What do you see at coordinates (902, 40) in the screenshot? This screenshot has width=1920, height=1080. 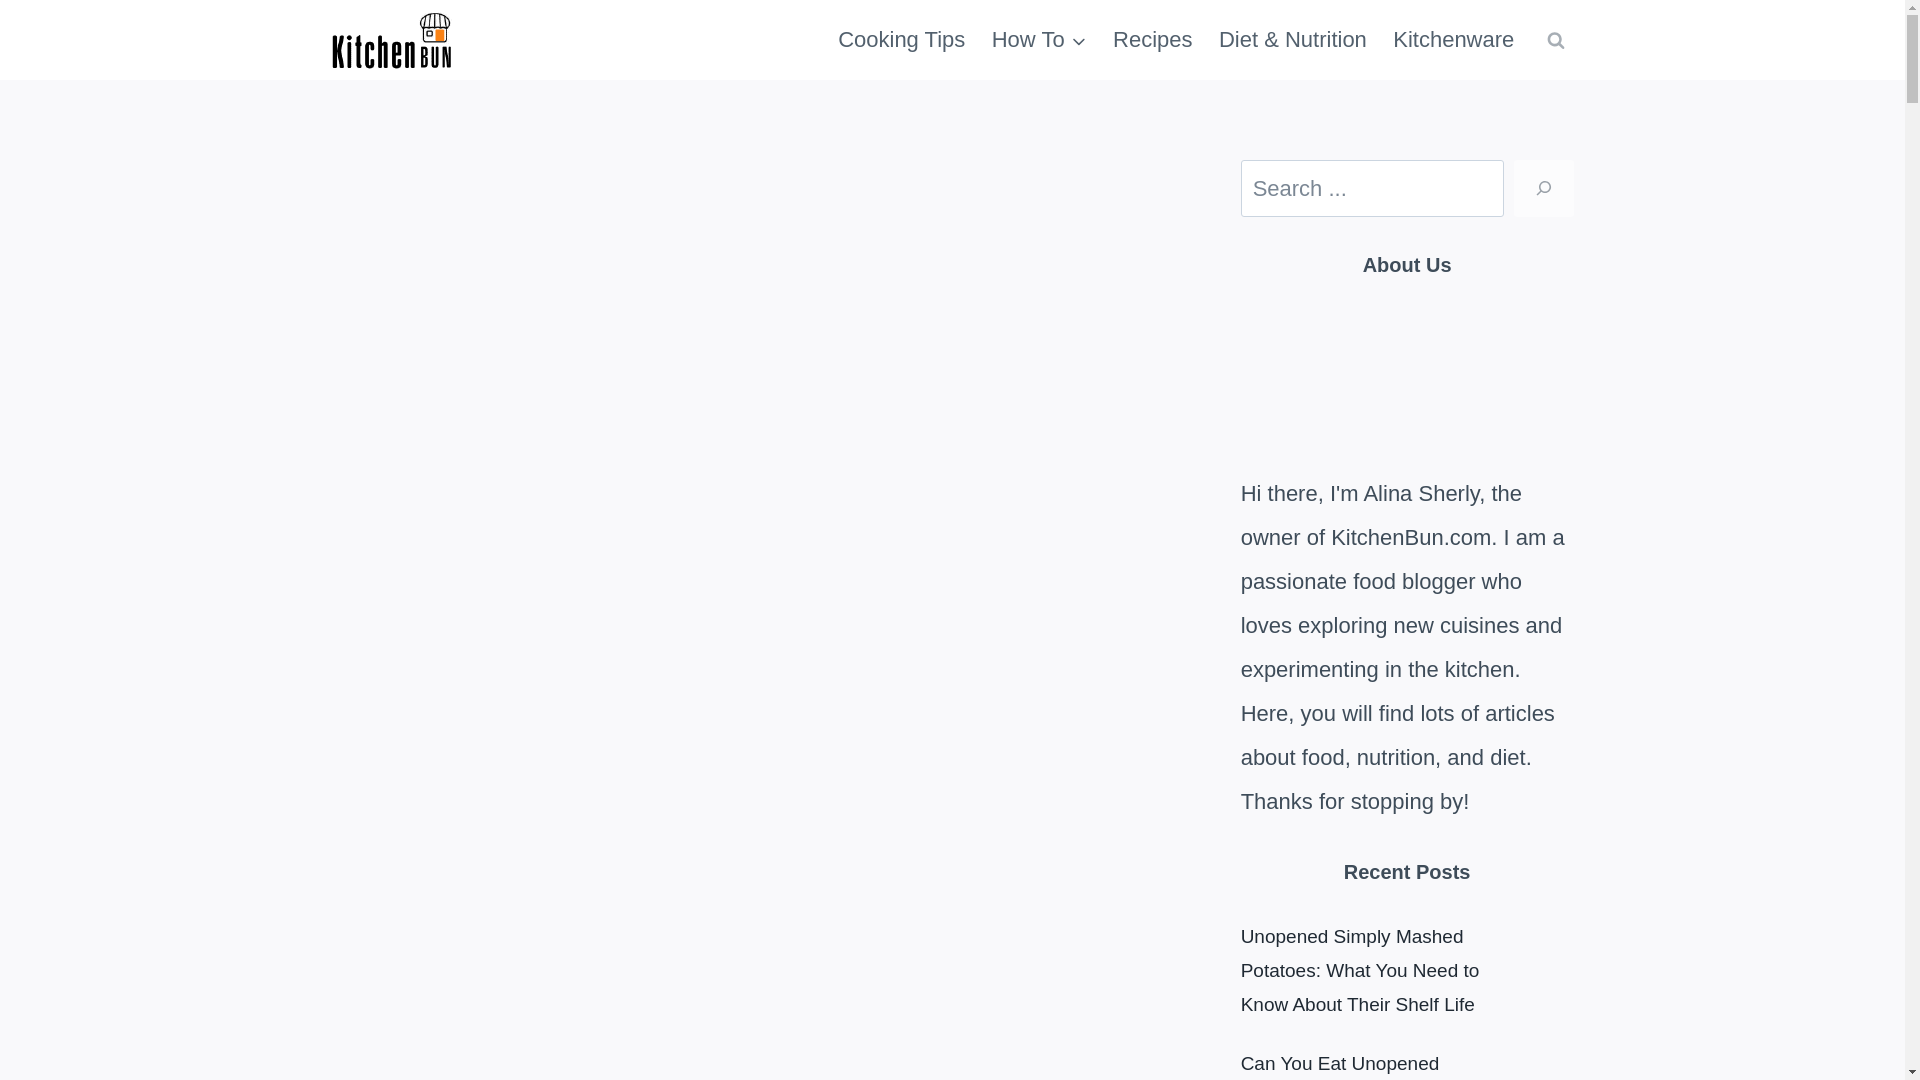 I see `Cooking Tips` at bounding box center [902, 40].